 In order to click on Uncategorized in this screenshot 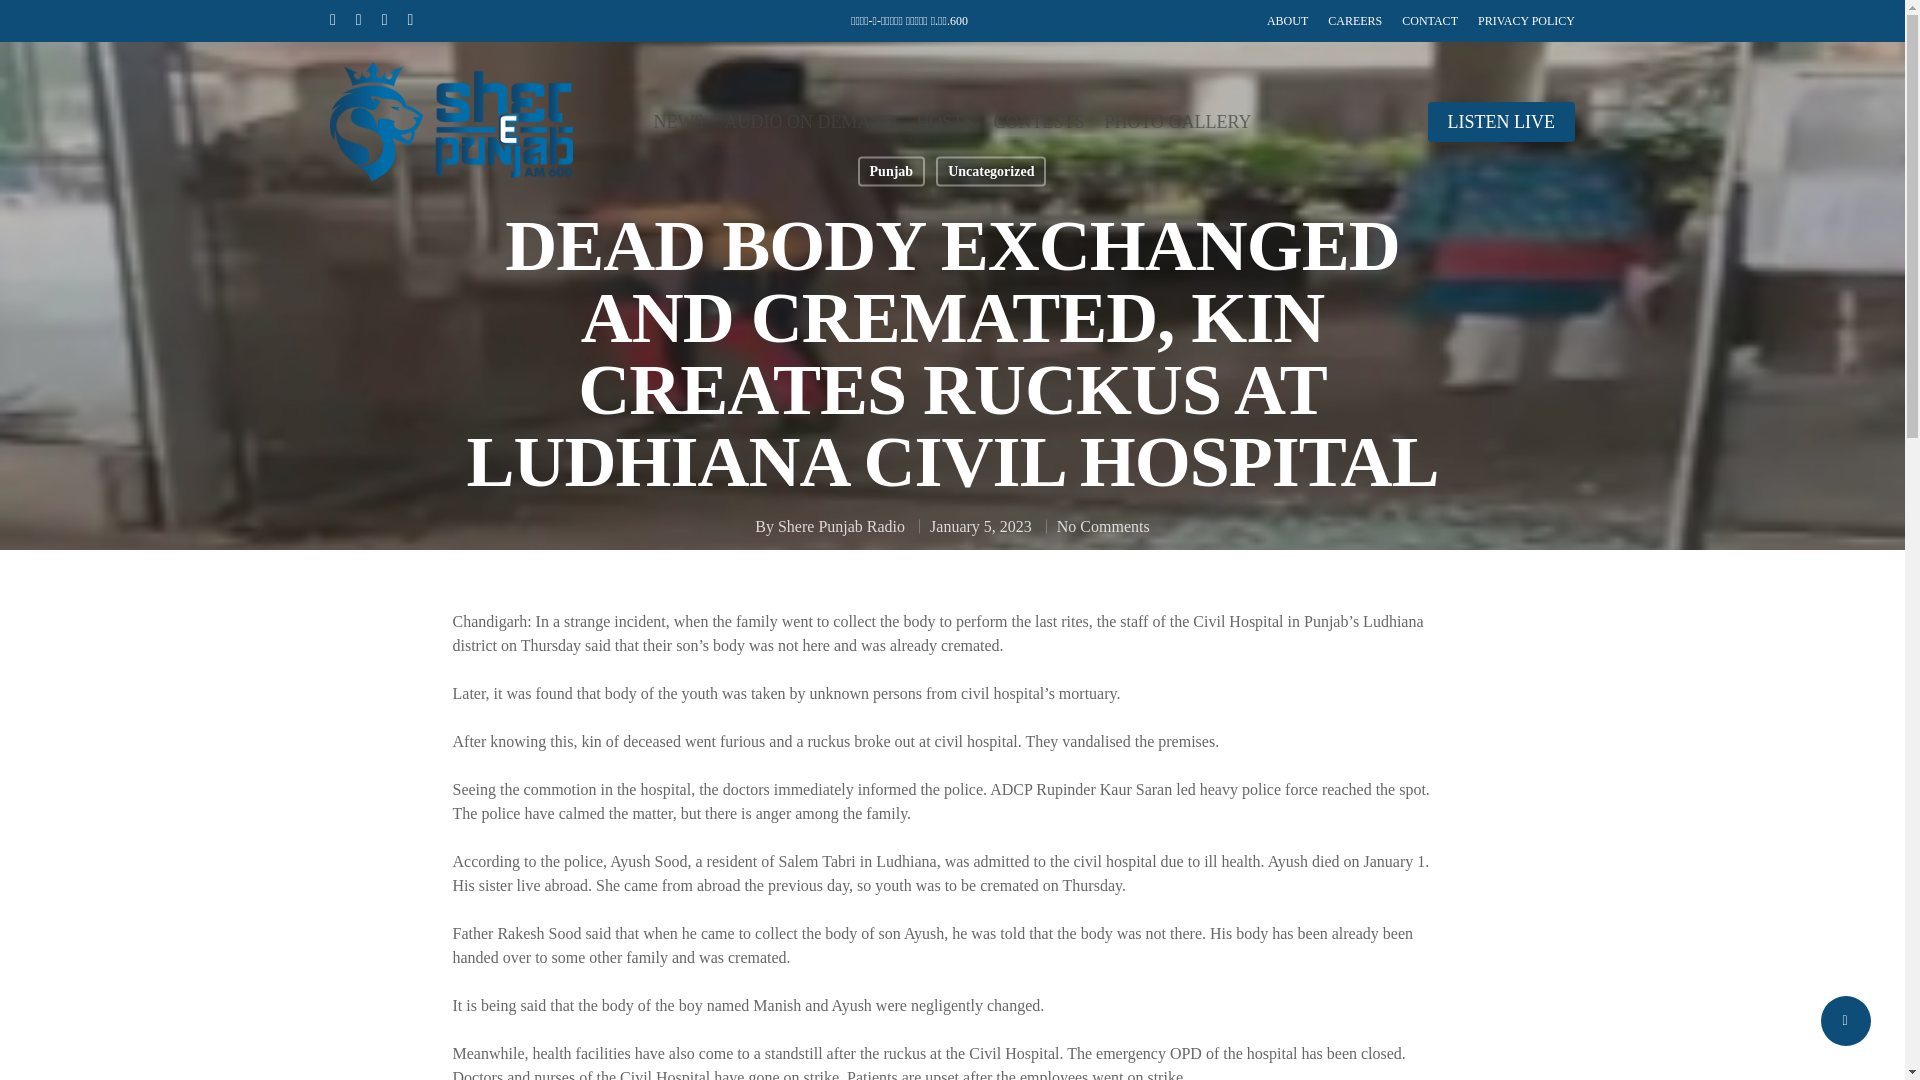, I will do `click(991, 170)`.